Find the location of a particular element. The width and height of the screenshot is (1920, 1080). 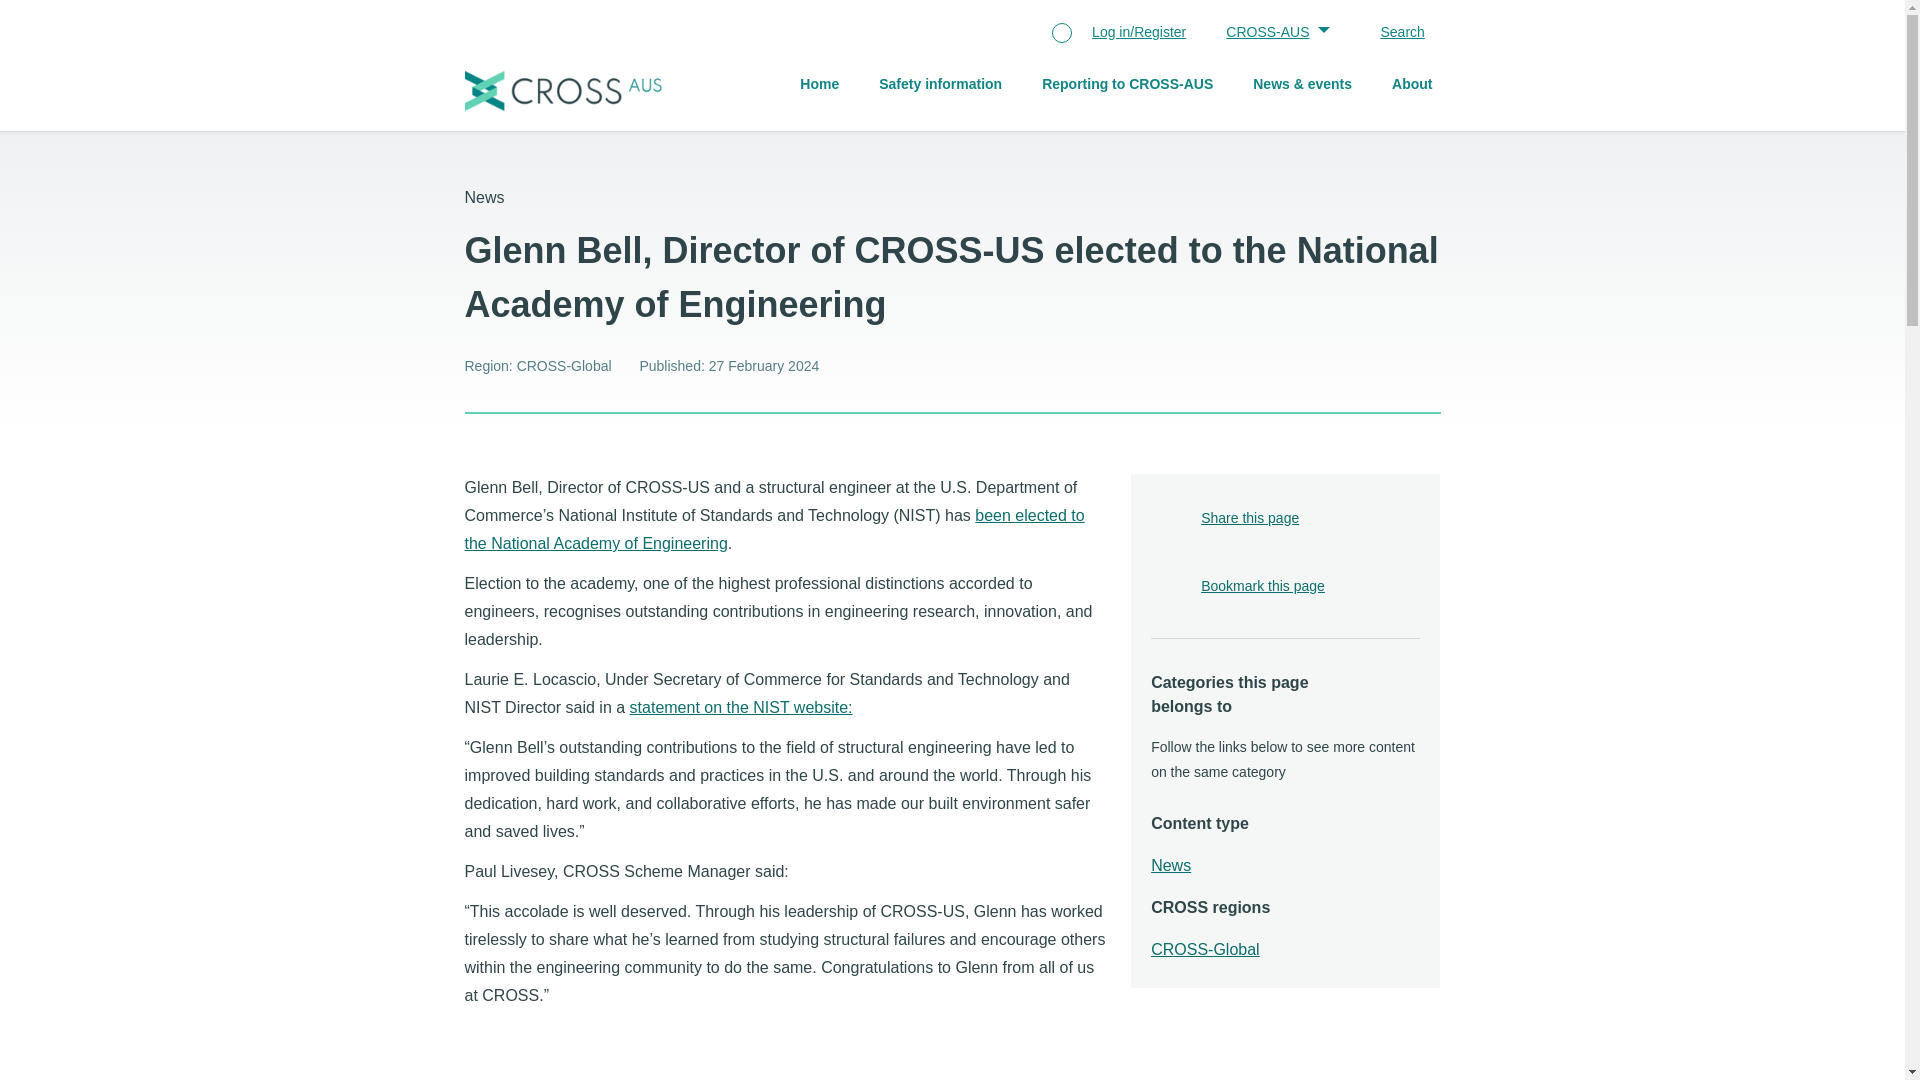

CROSS-Global is located at coordinates (1204, 950).